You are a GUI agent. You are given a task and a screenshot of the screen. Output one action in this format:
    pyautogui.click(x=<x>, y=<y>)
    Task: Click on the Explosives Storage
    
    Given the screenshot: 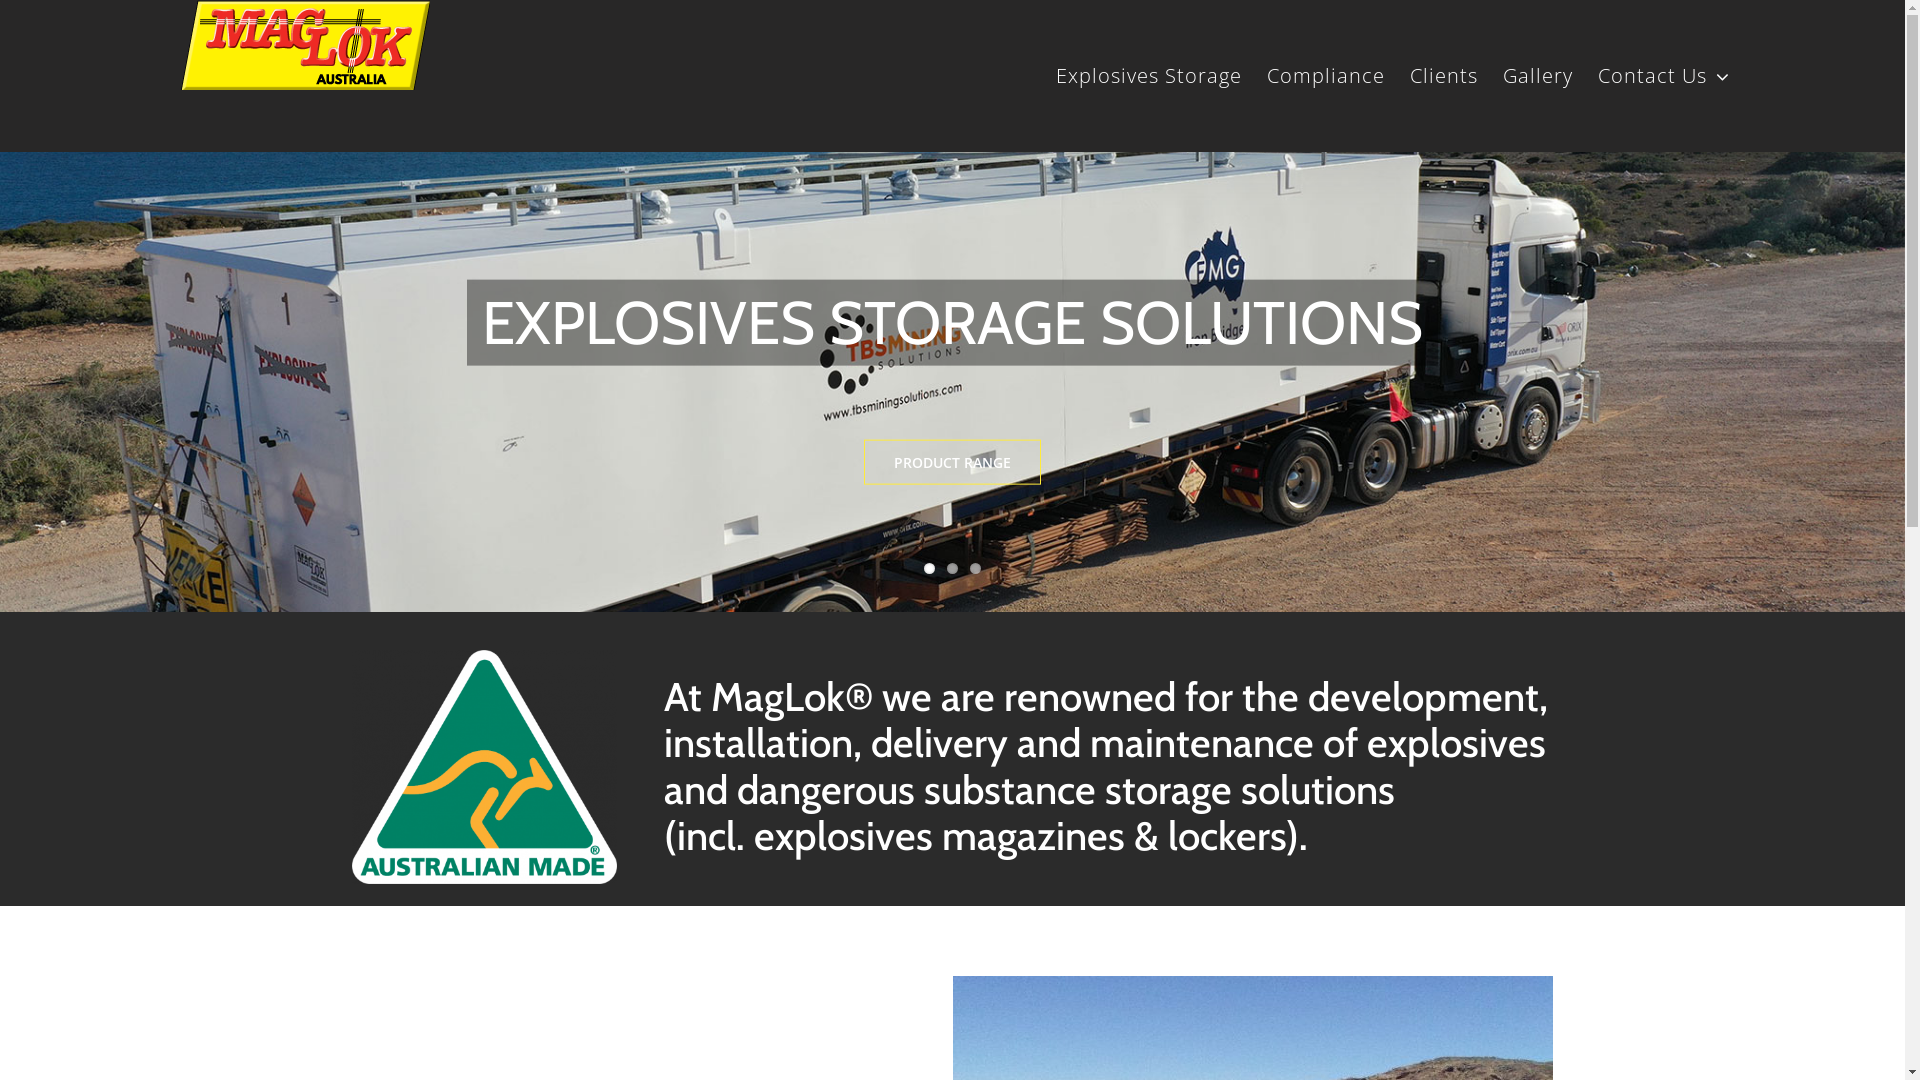 What is the action you would take?
    pyautogui.click(x=1149, y=76)
    